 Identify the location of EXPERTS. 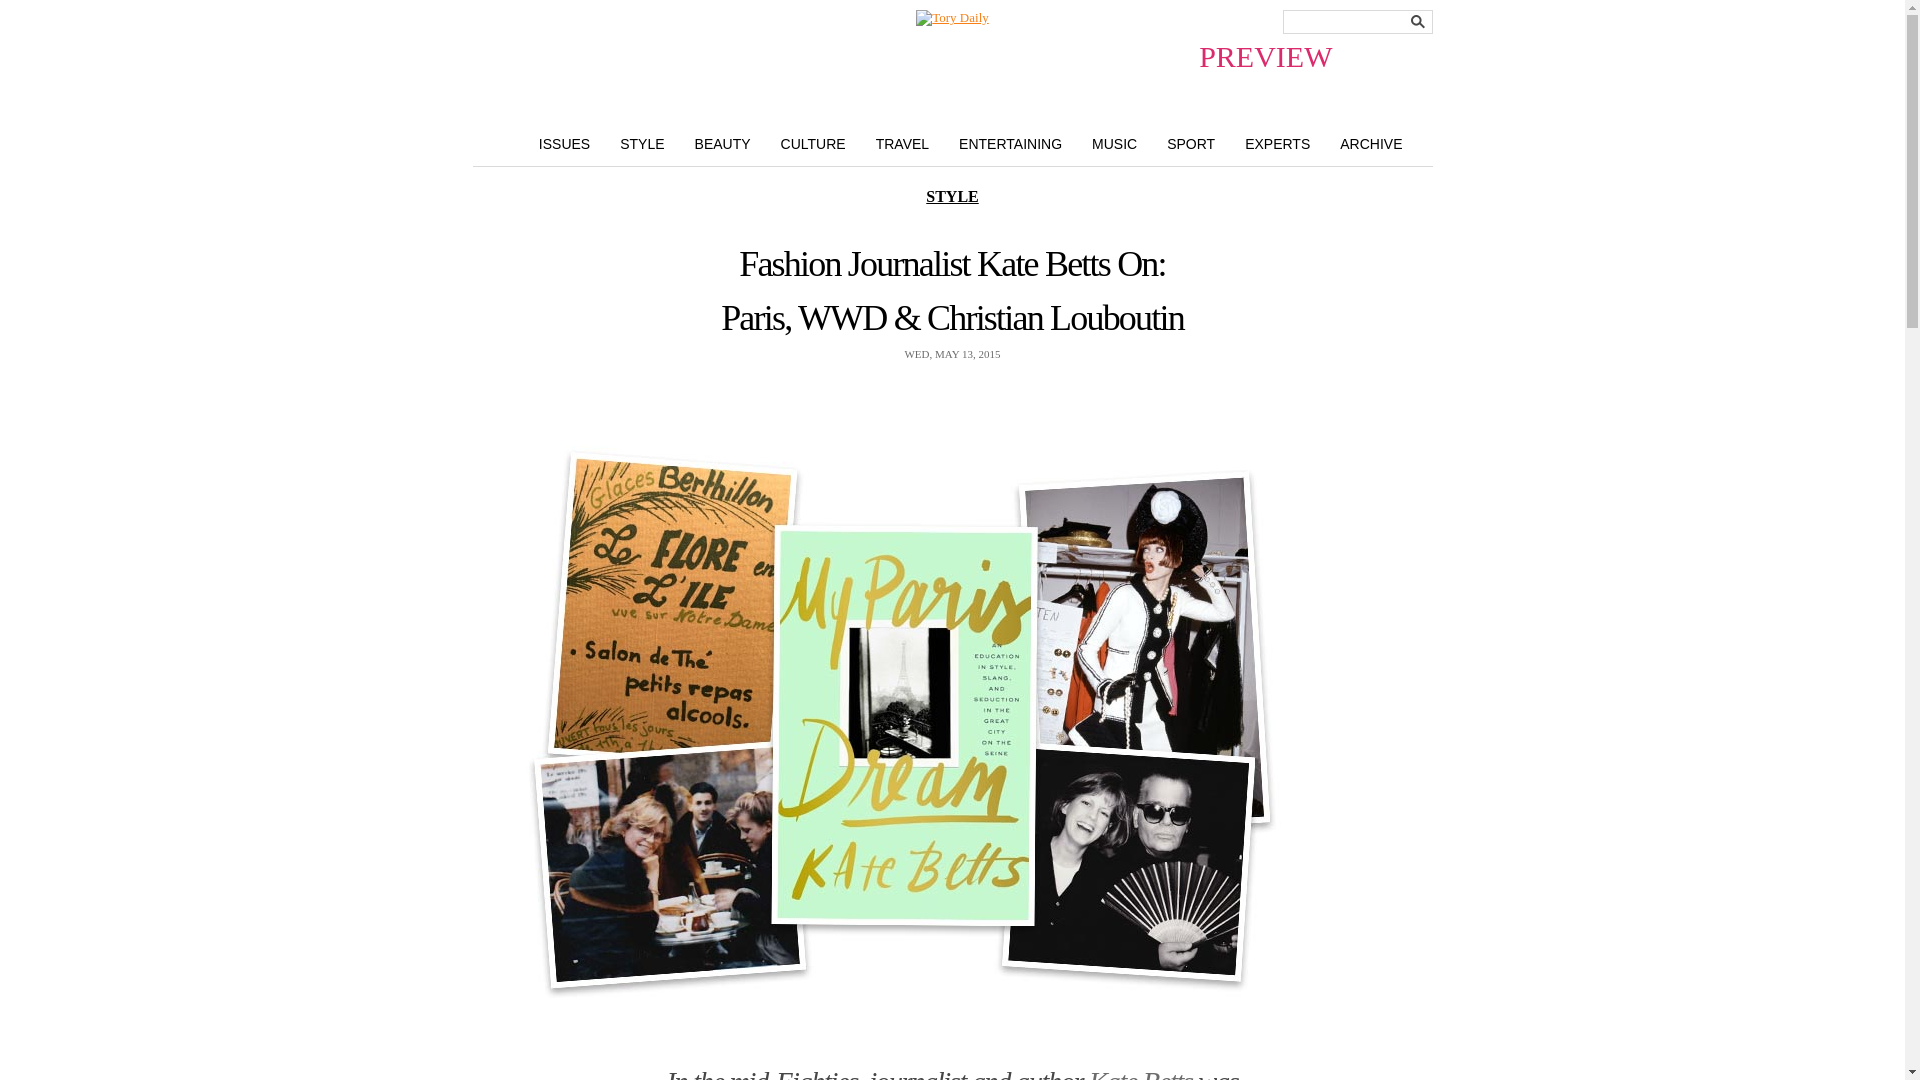
(1277, 143).